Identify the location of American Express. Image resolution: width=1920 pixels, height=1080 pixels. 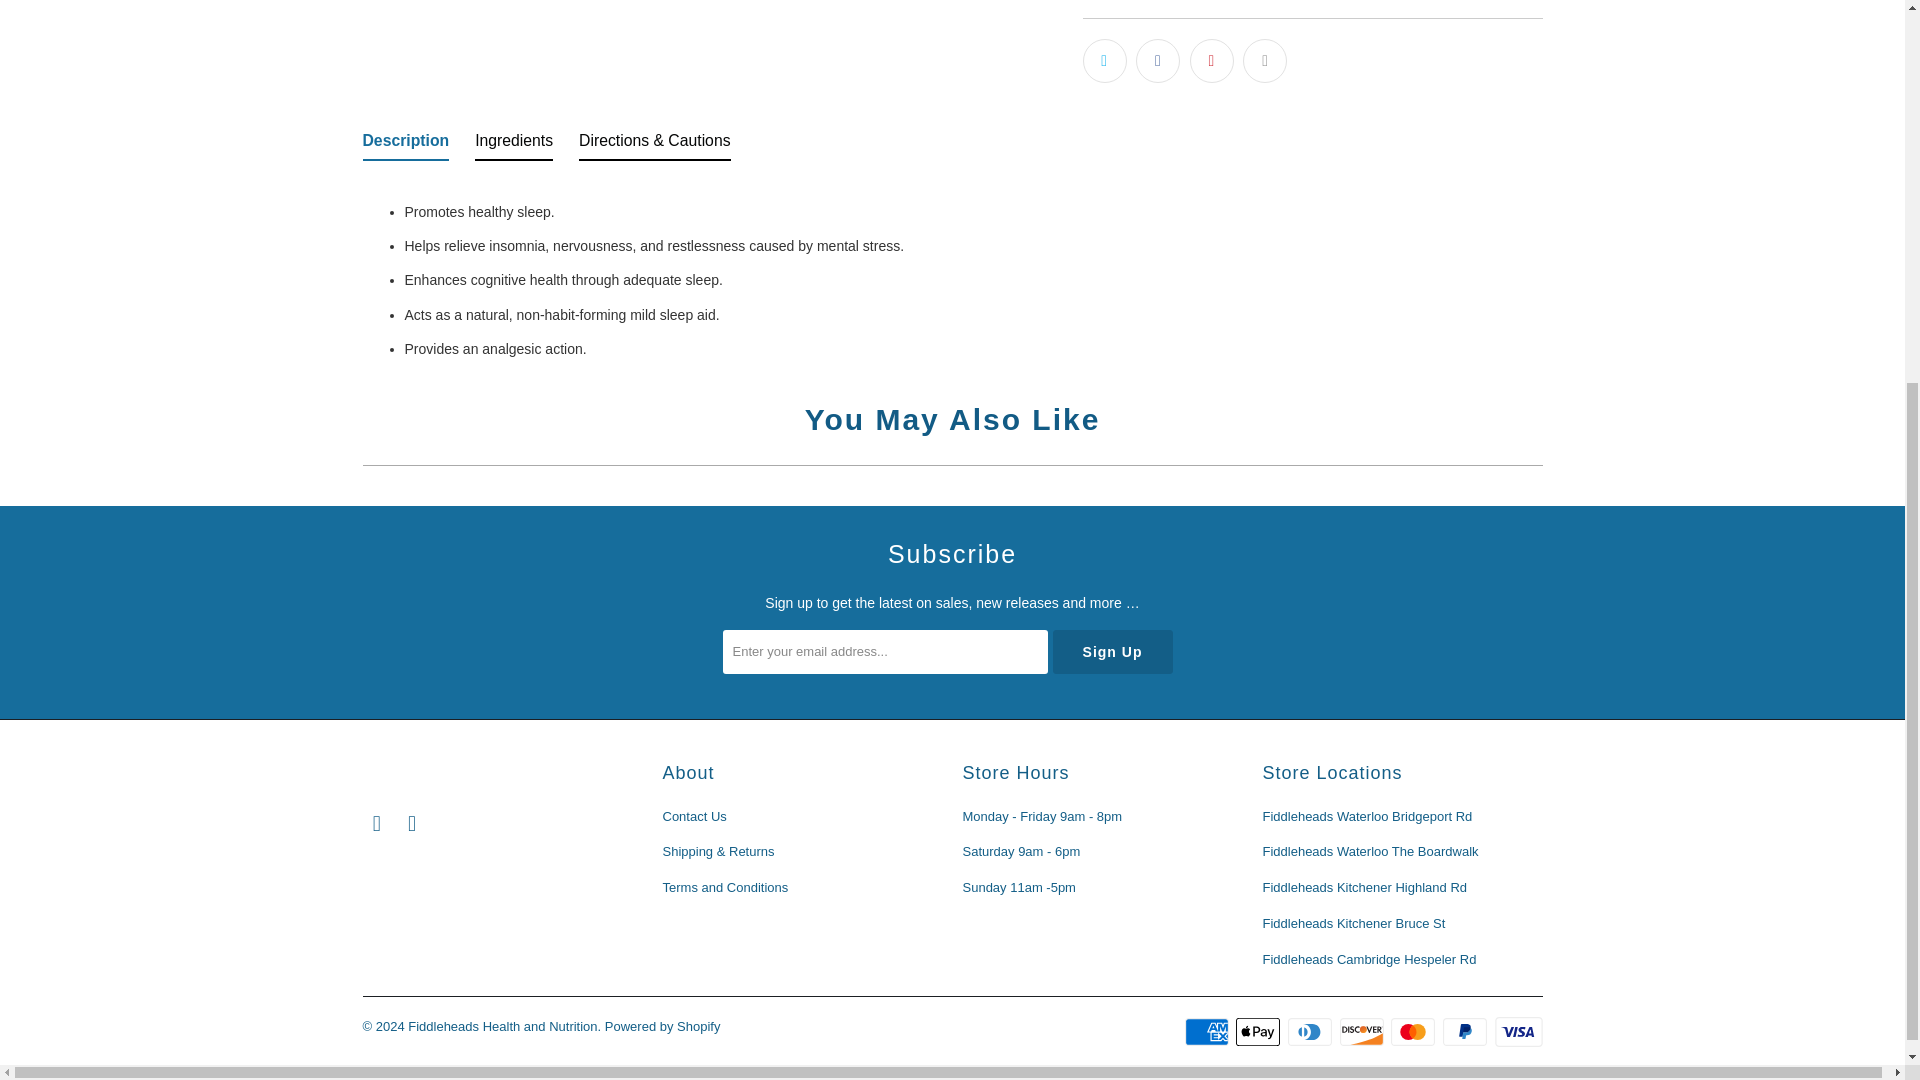
(1208, 1032).